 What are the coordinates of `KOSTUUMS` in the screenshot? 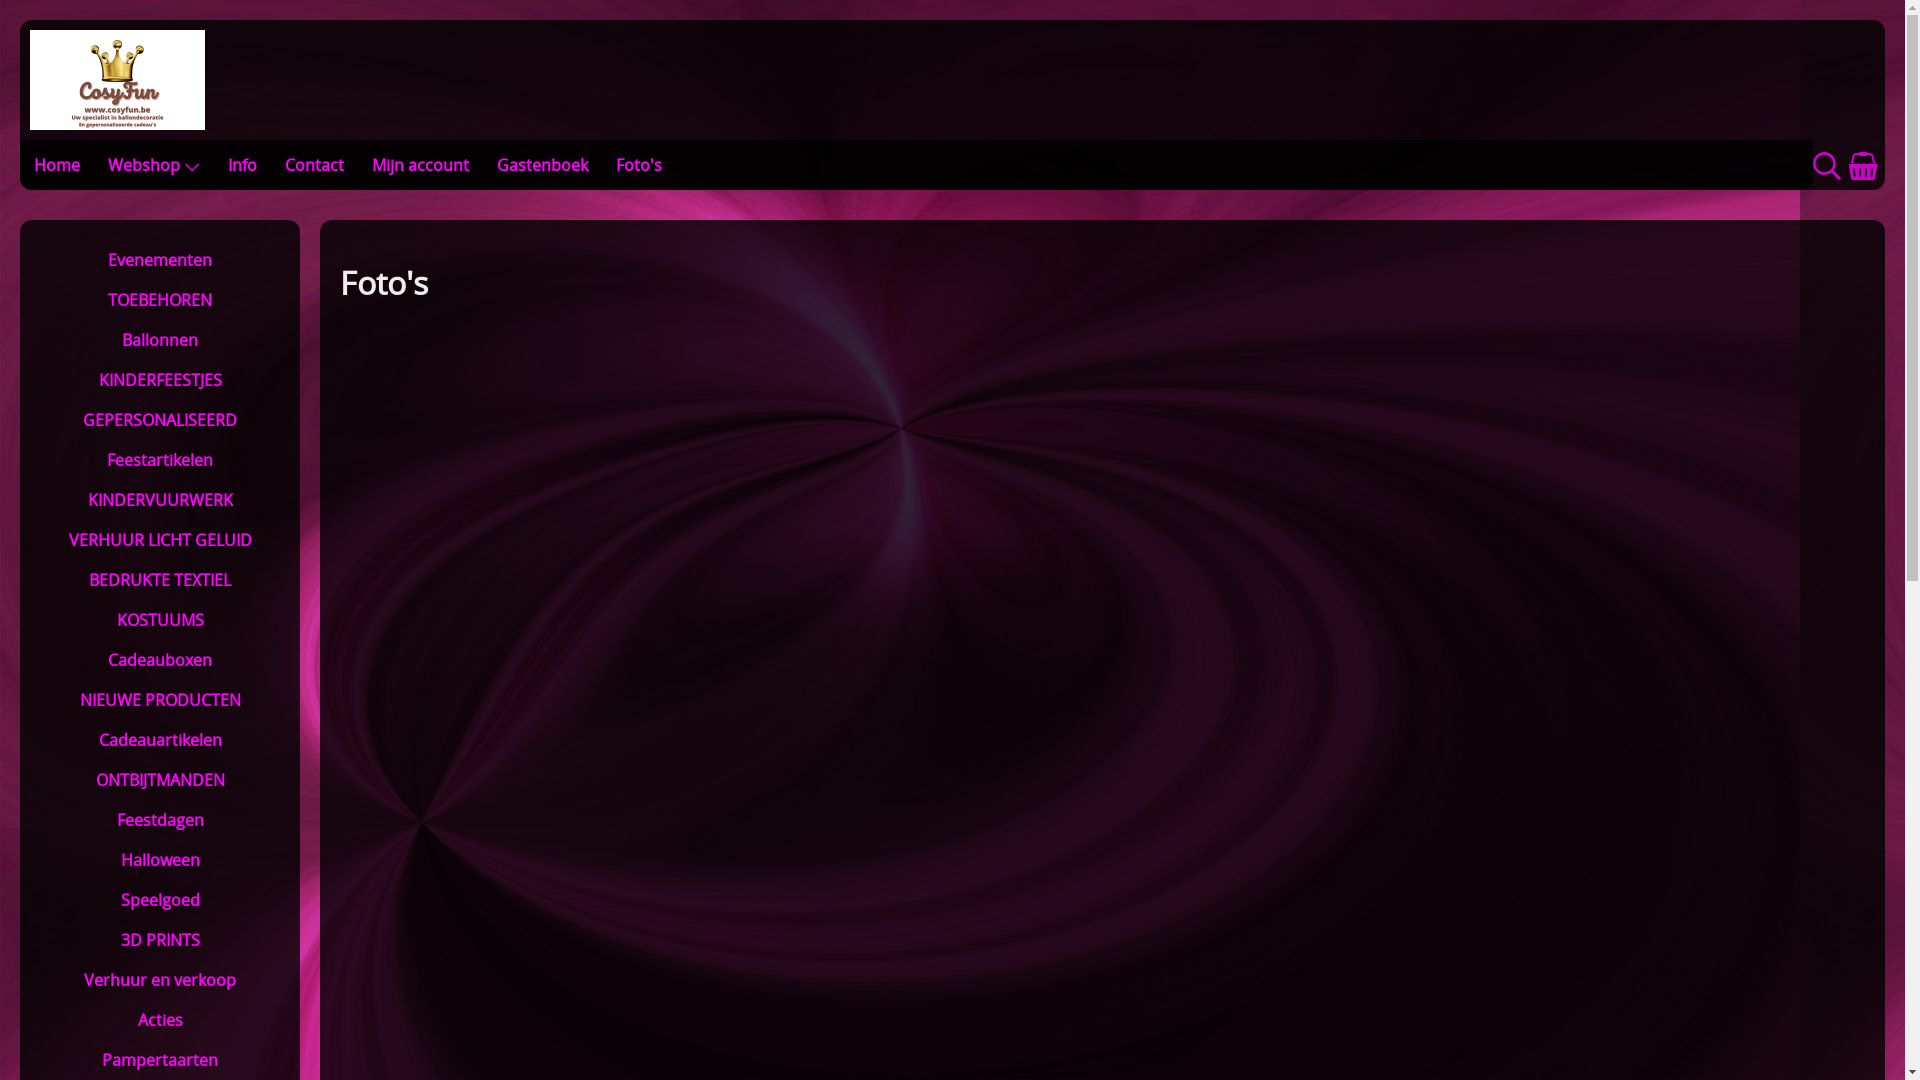 It's located at (160, 620).